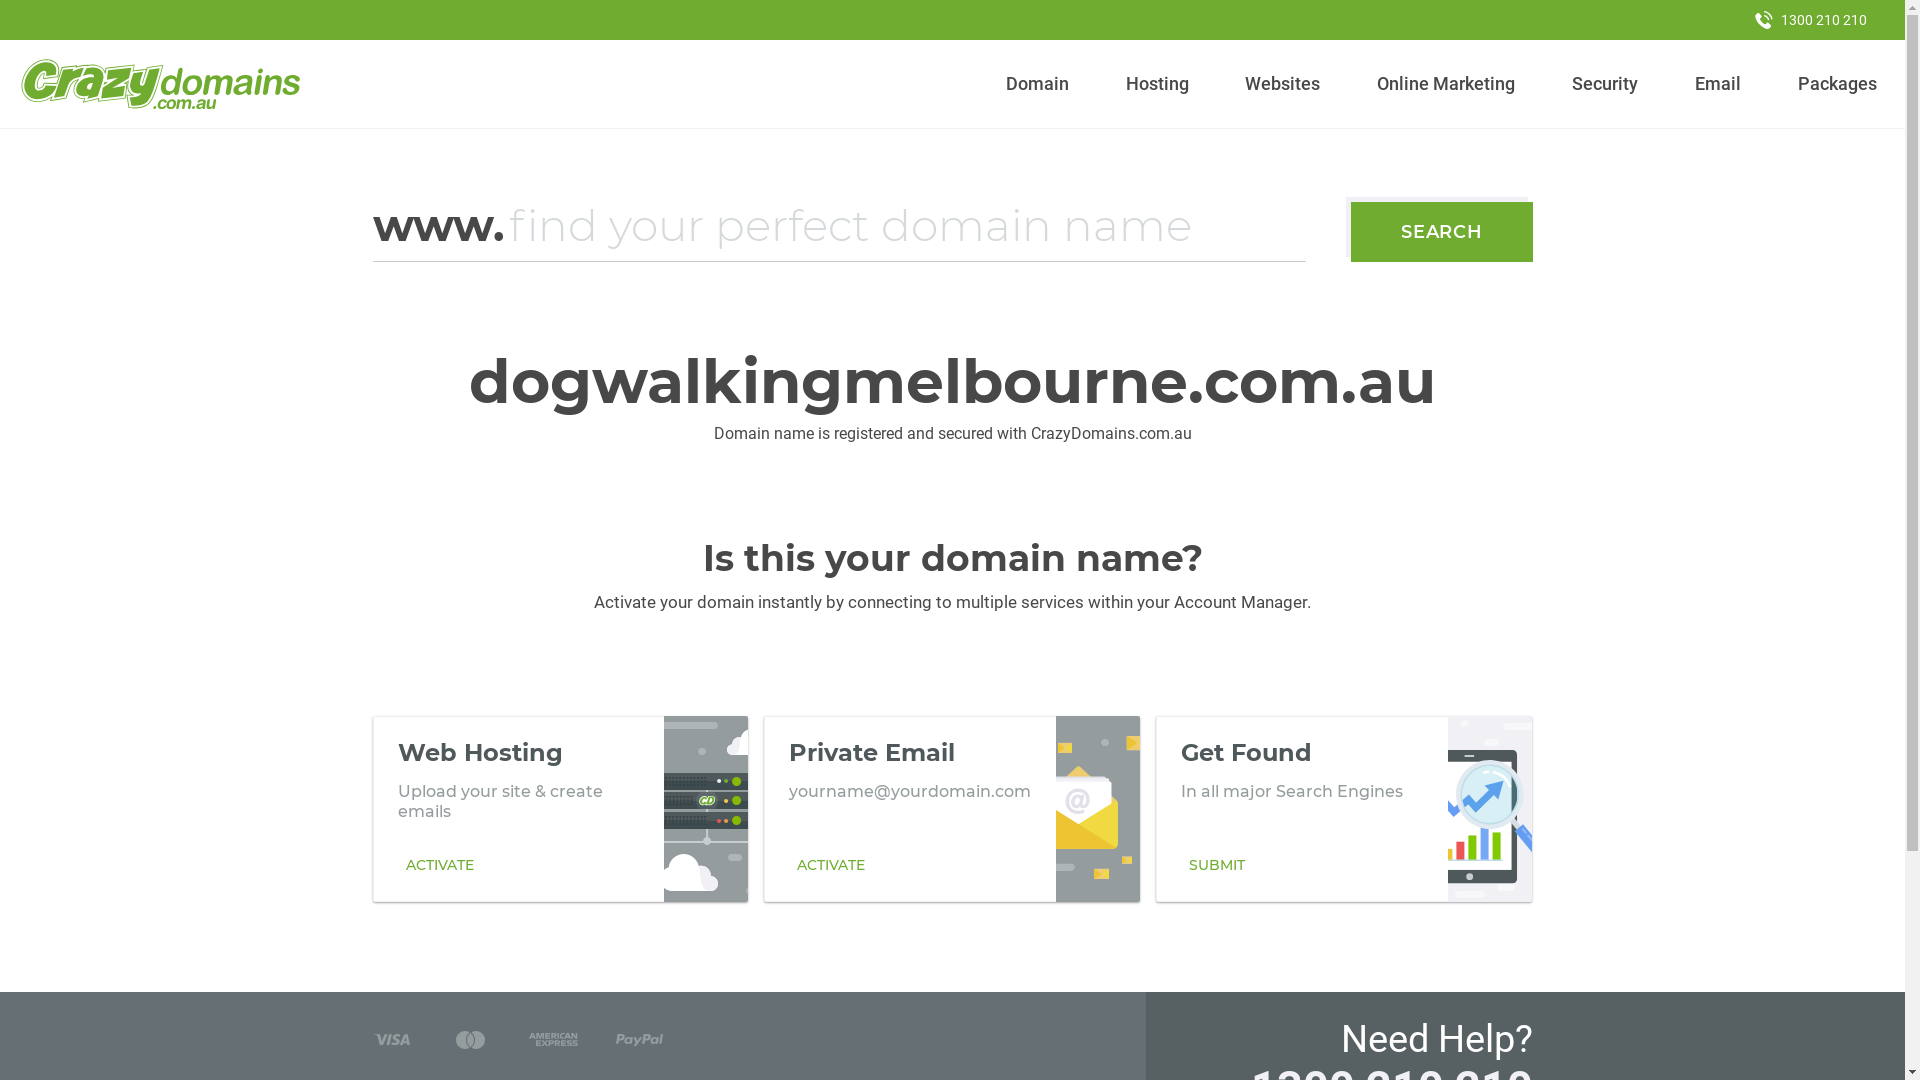 The width and height of the screenshot is (1920, 1080). What do you see at coordinates (560, 809) in the screenshot?
I see `Web Hosting
Upload your site & create emails
ACTIVATE` at bounding box center [560, 809].